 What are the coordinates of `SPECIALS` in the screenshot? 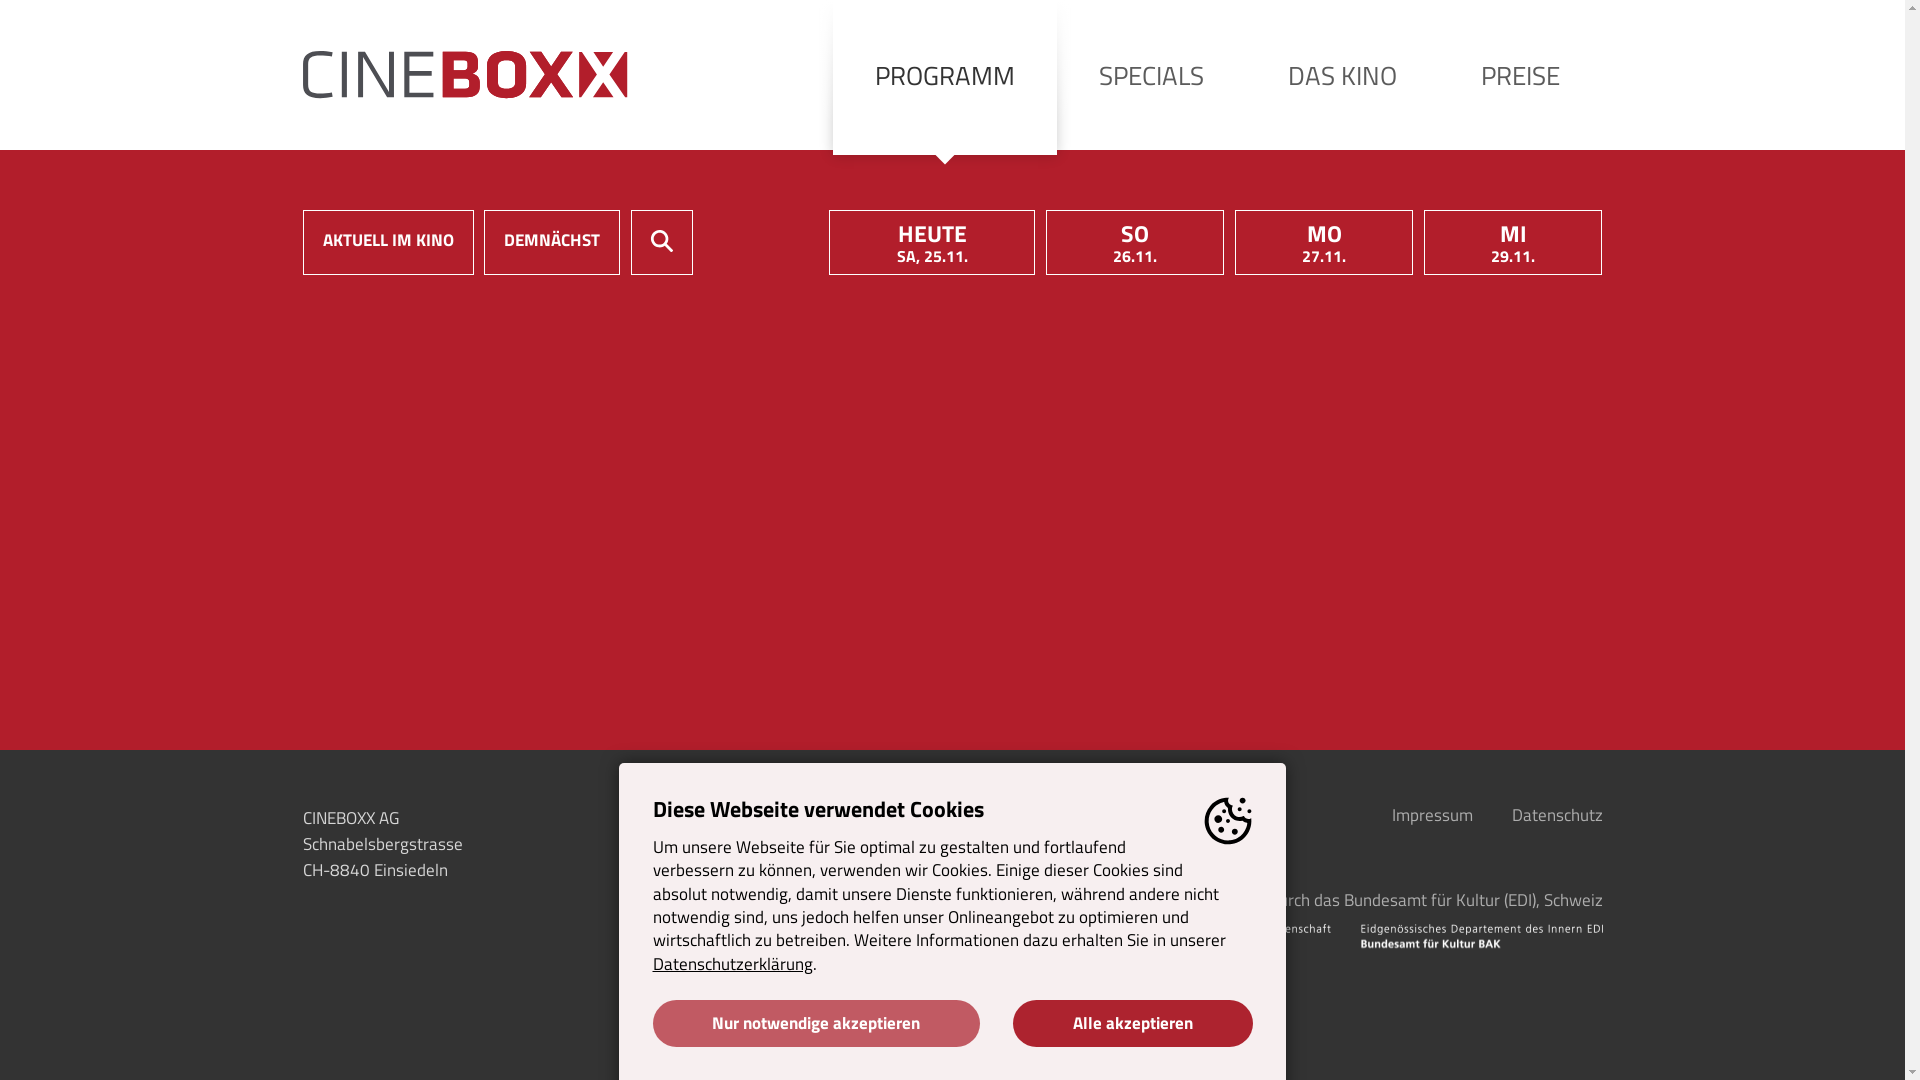 It's located at (1152, 75).